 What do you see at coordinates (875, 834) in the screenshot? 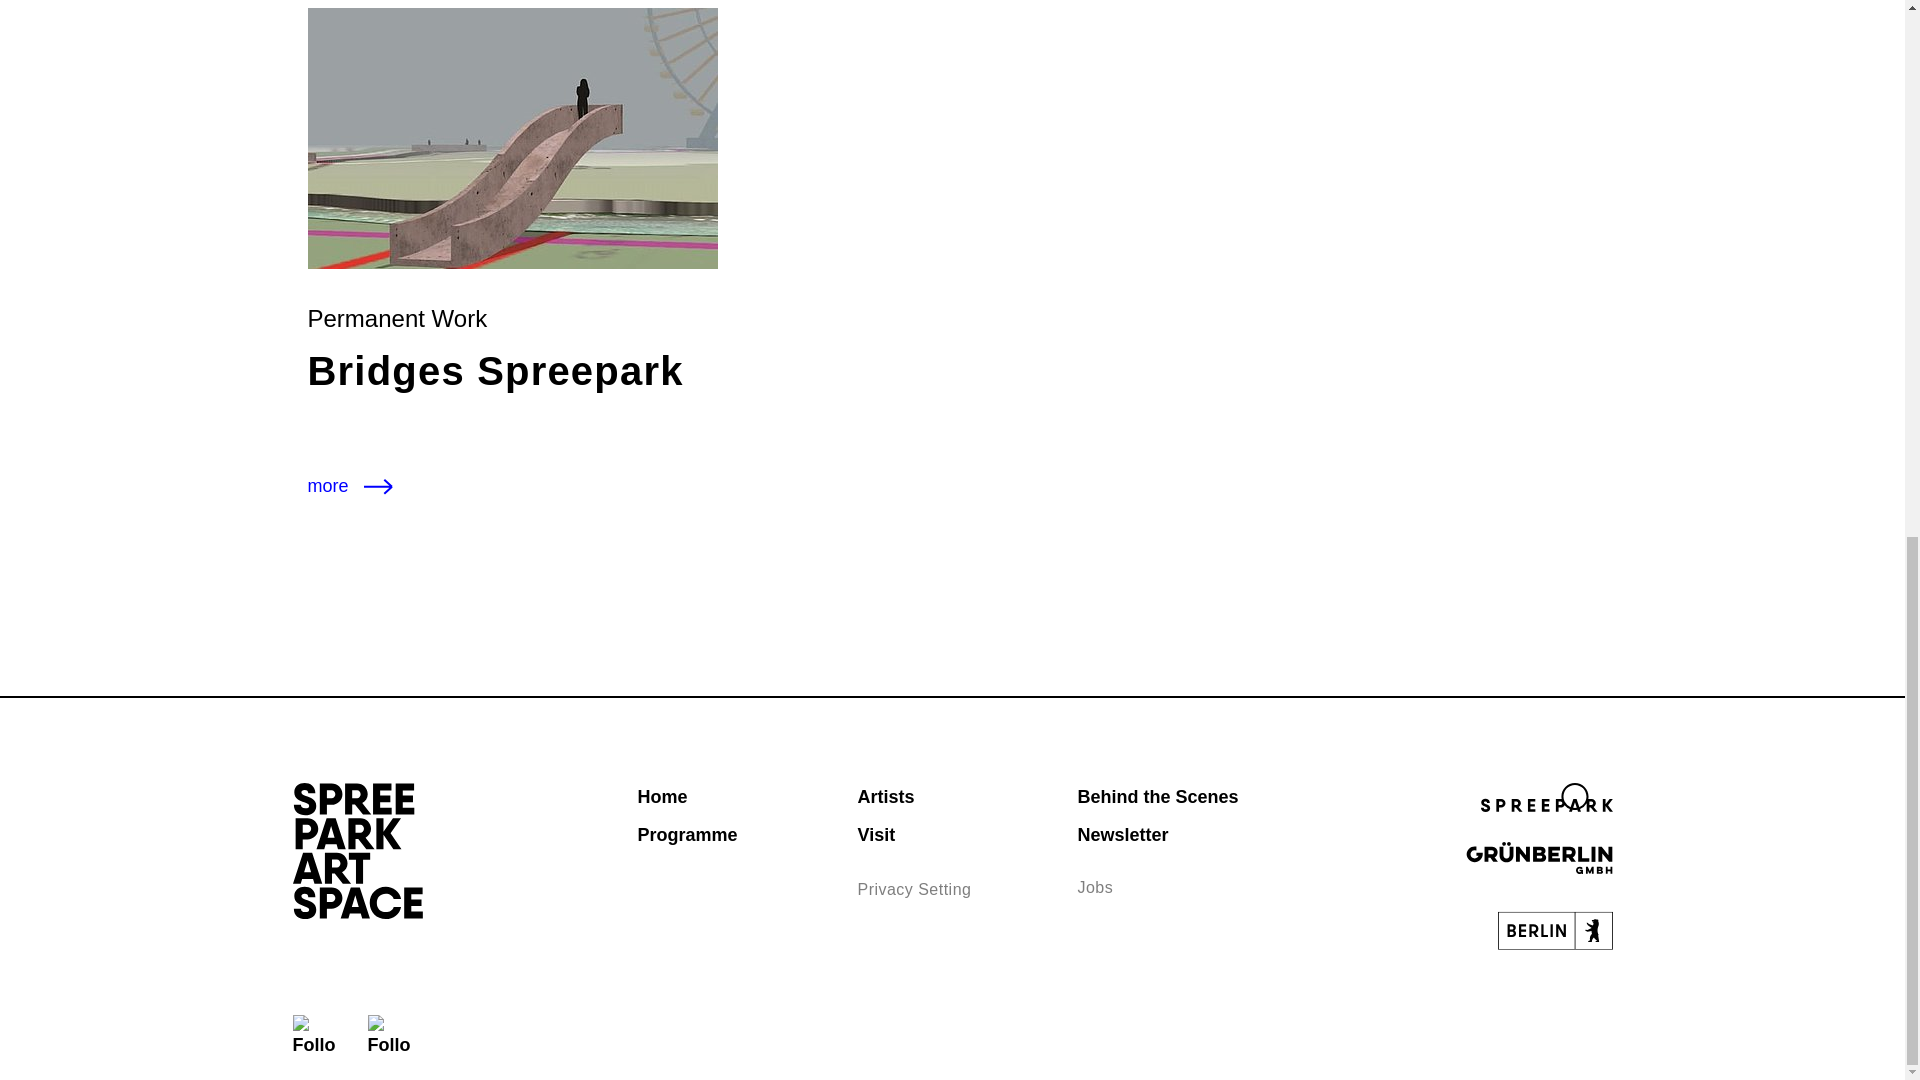
I see `Visit` at bounding box center [875, 834].